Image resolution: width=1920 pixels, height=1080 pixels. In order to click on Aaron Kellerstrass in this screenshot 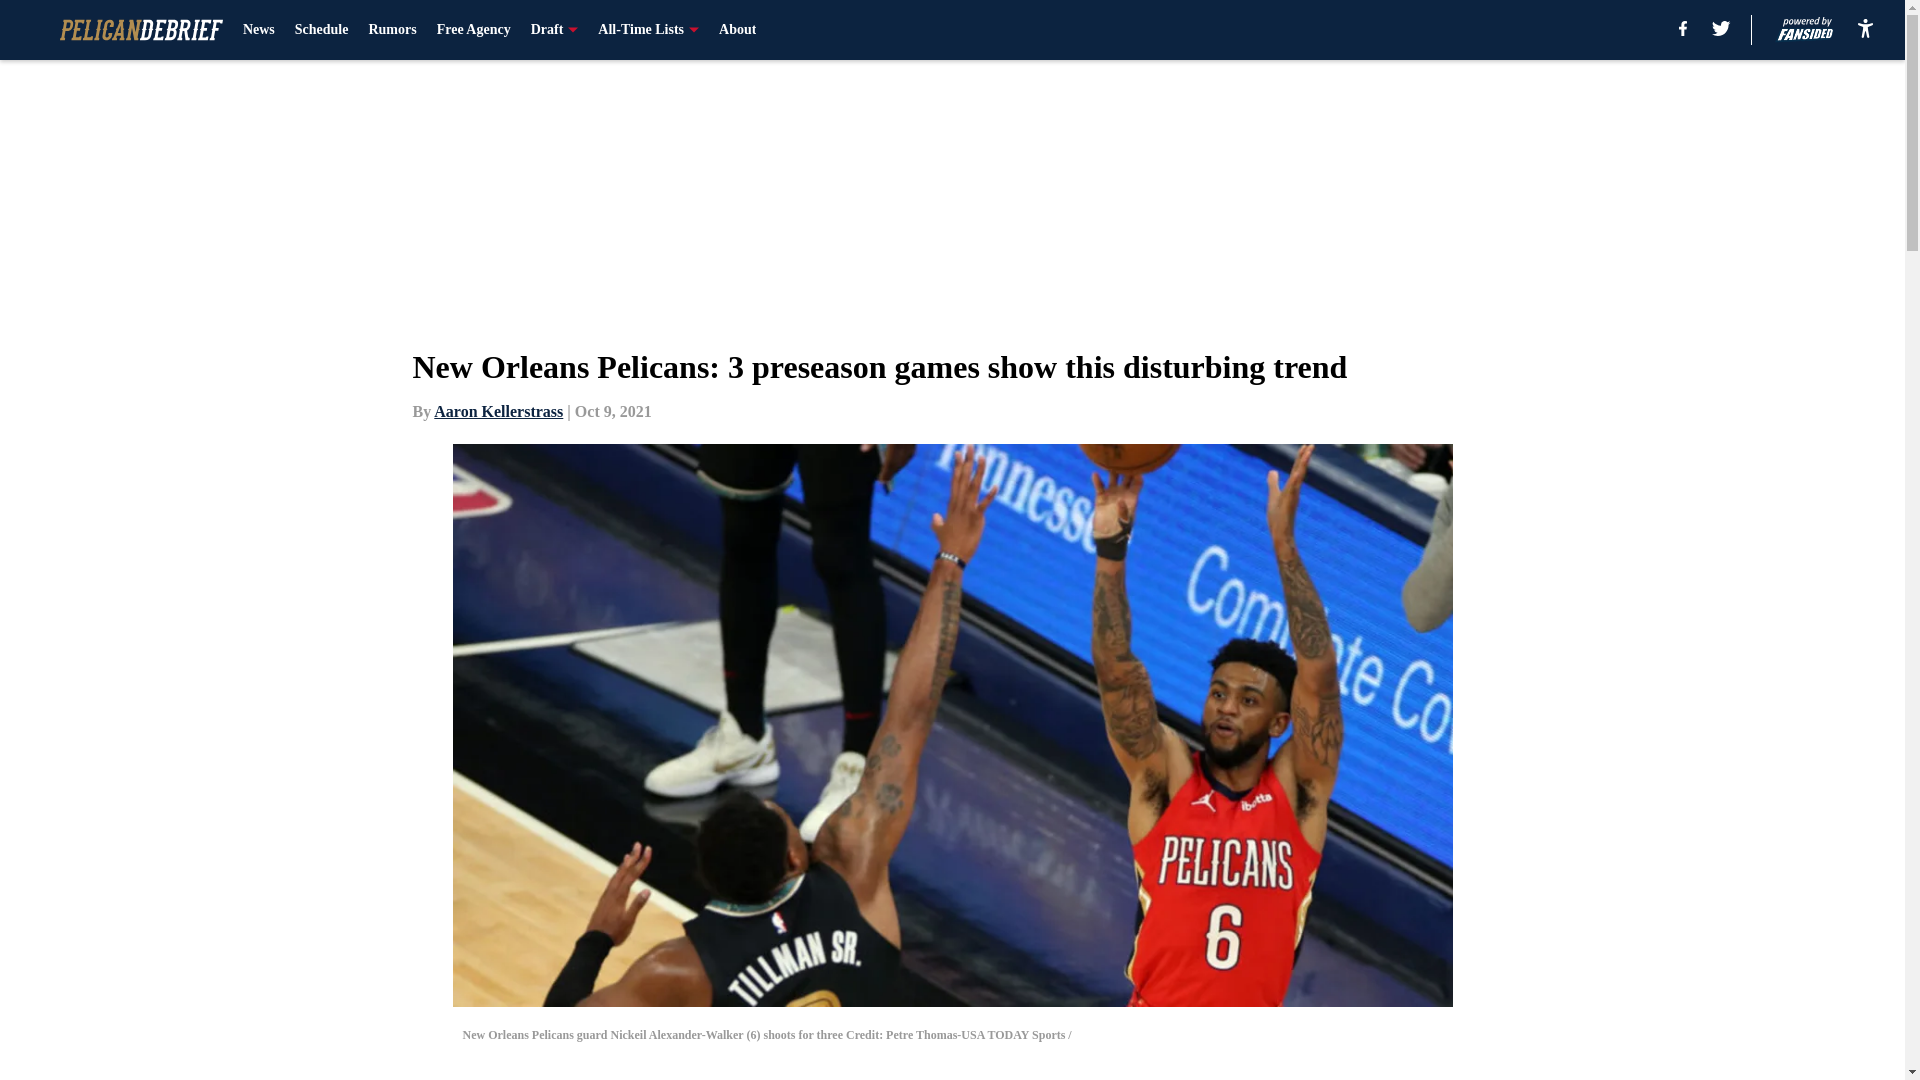, I will do `click(498, 411)`.